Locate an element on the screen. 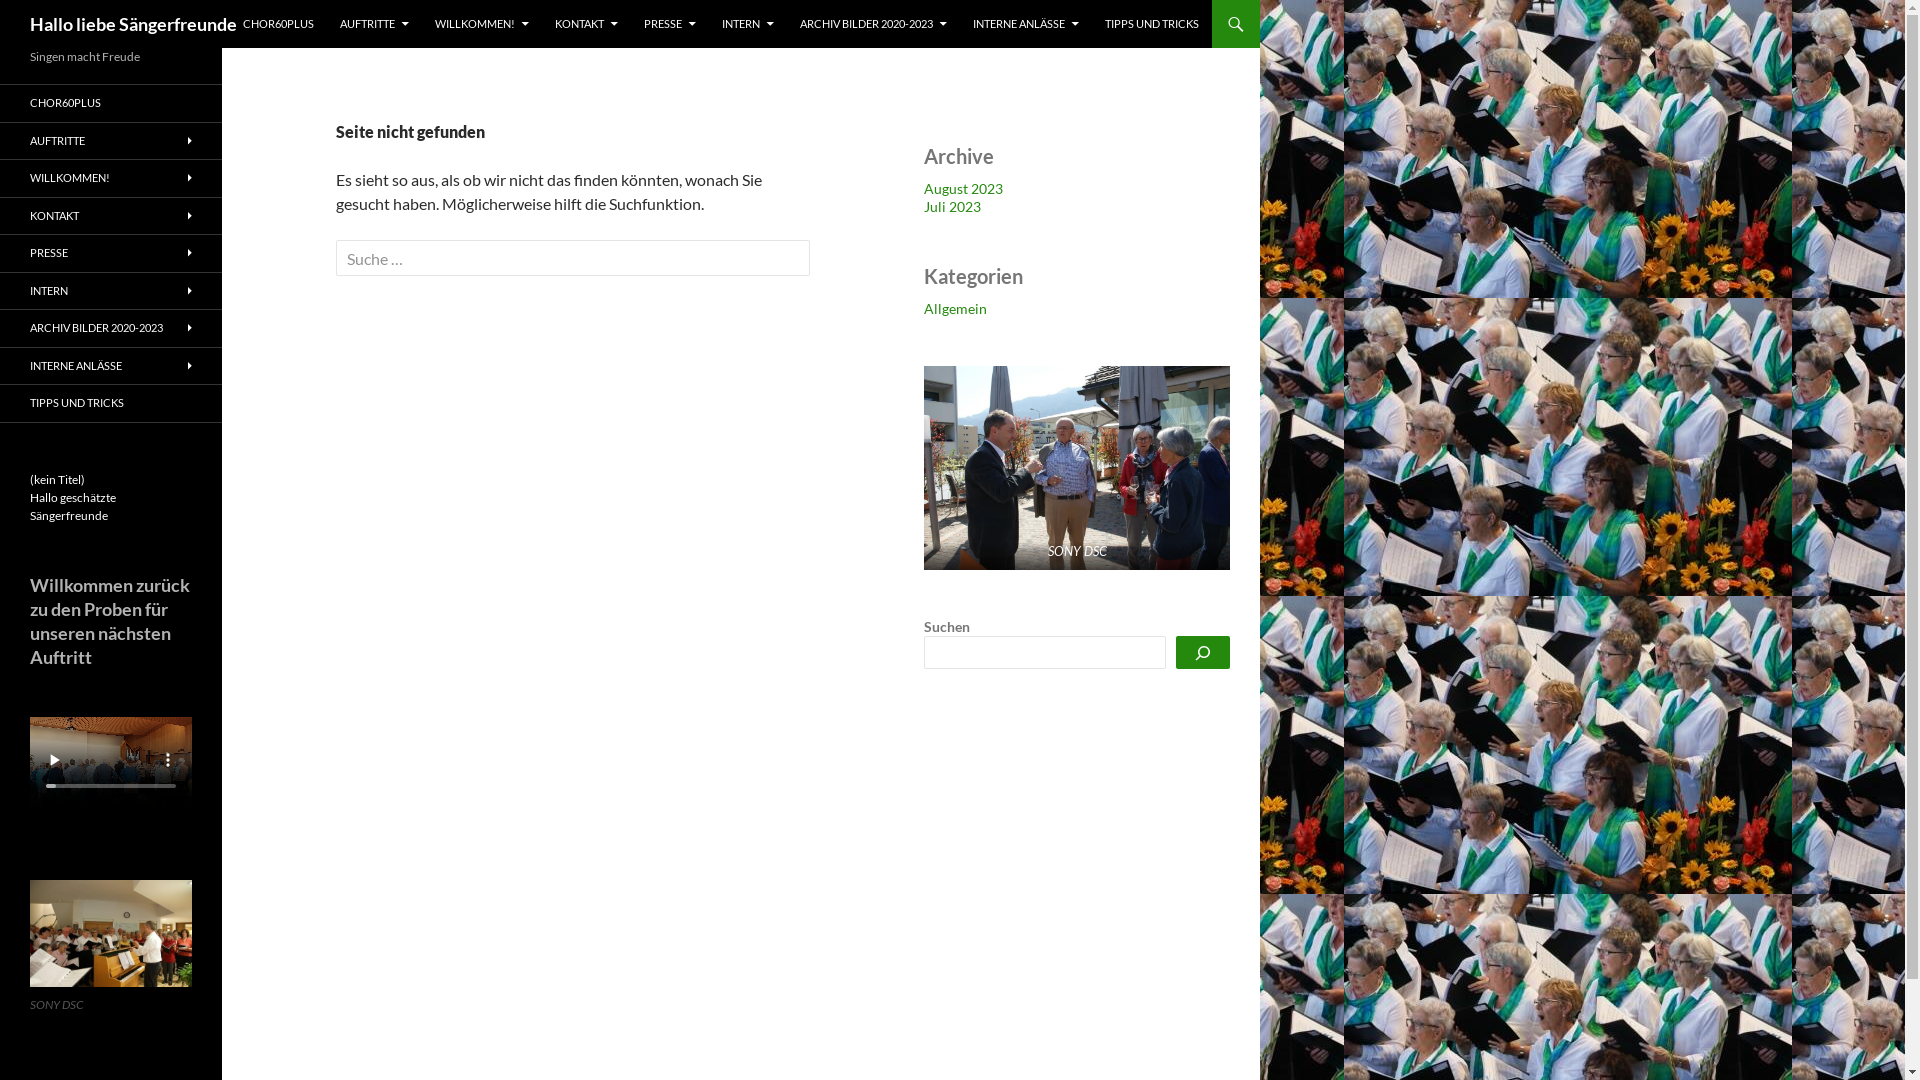  Suche is located at coordinates (50, 18).